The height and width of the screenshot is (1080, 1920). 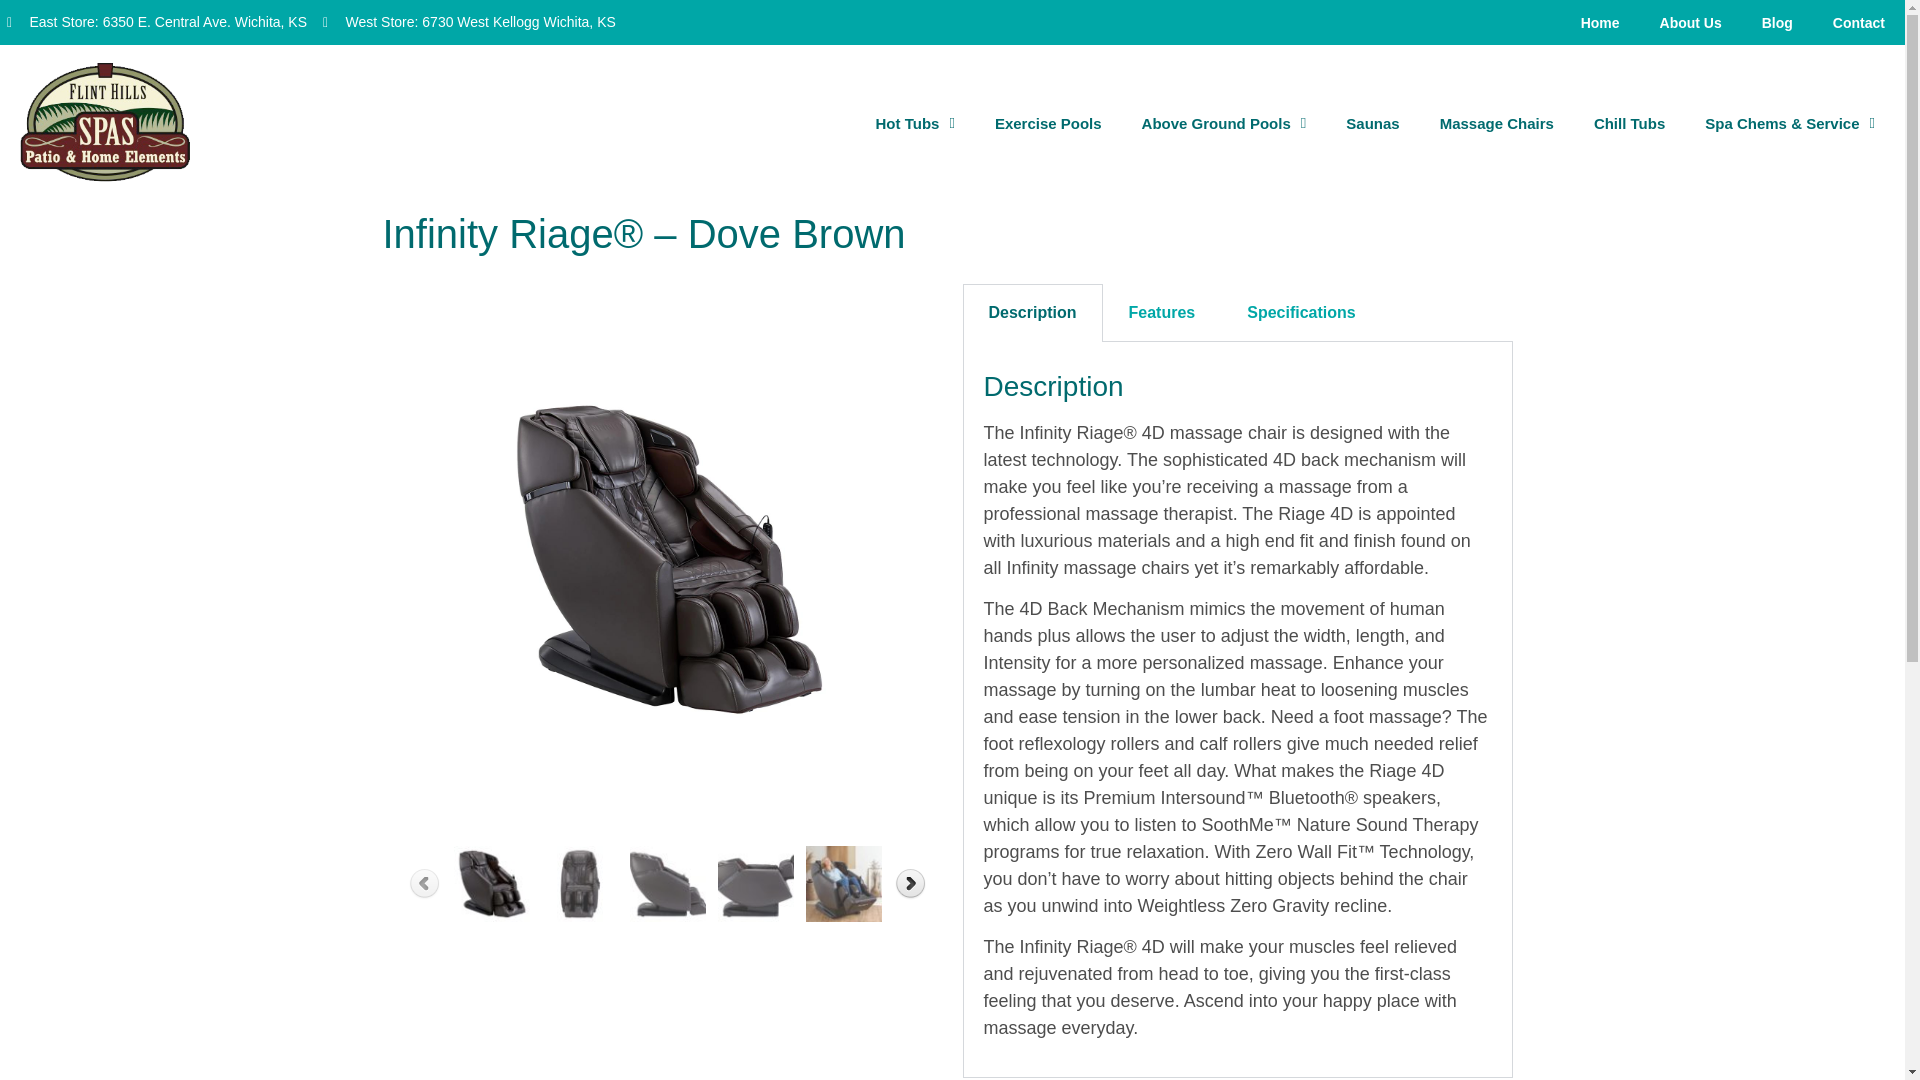 What do you see at coordinates (1600, 22) in the screenshot?
I see `Home` at bounding box center [1600, 22].